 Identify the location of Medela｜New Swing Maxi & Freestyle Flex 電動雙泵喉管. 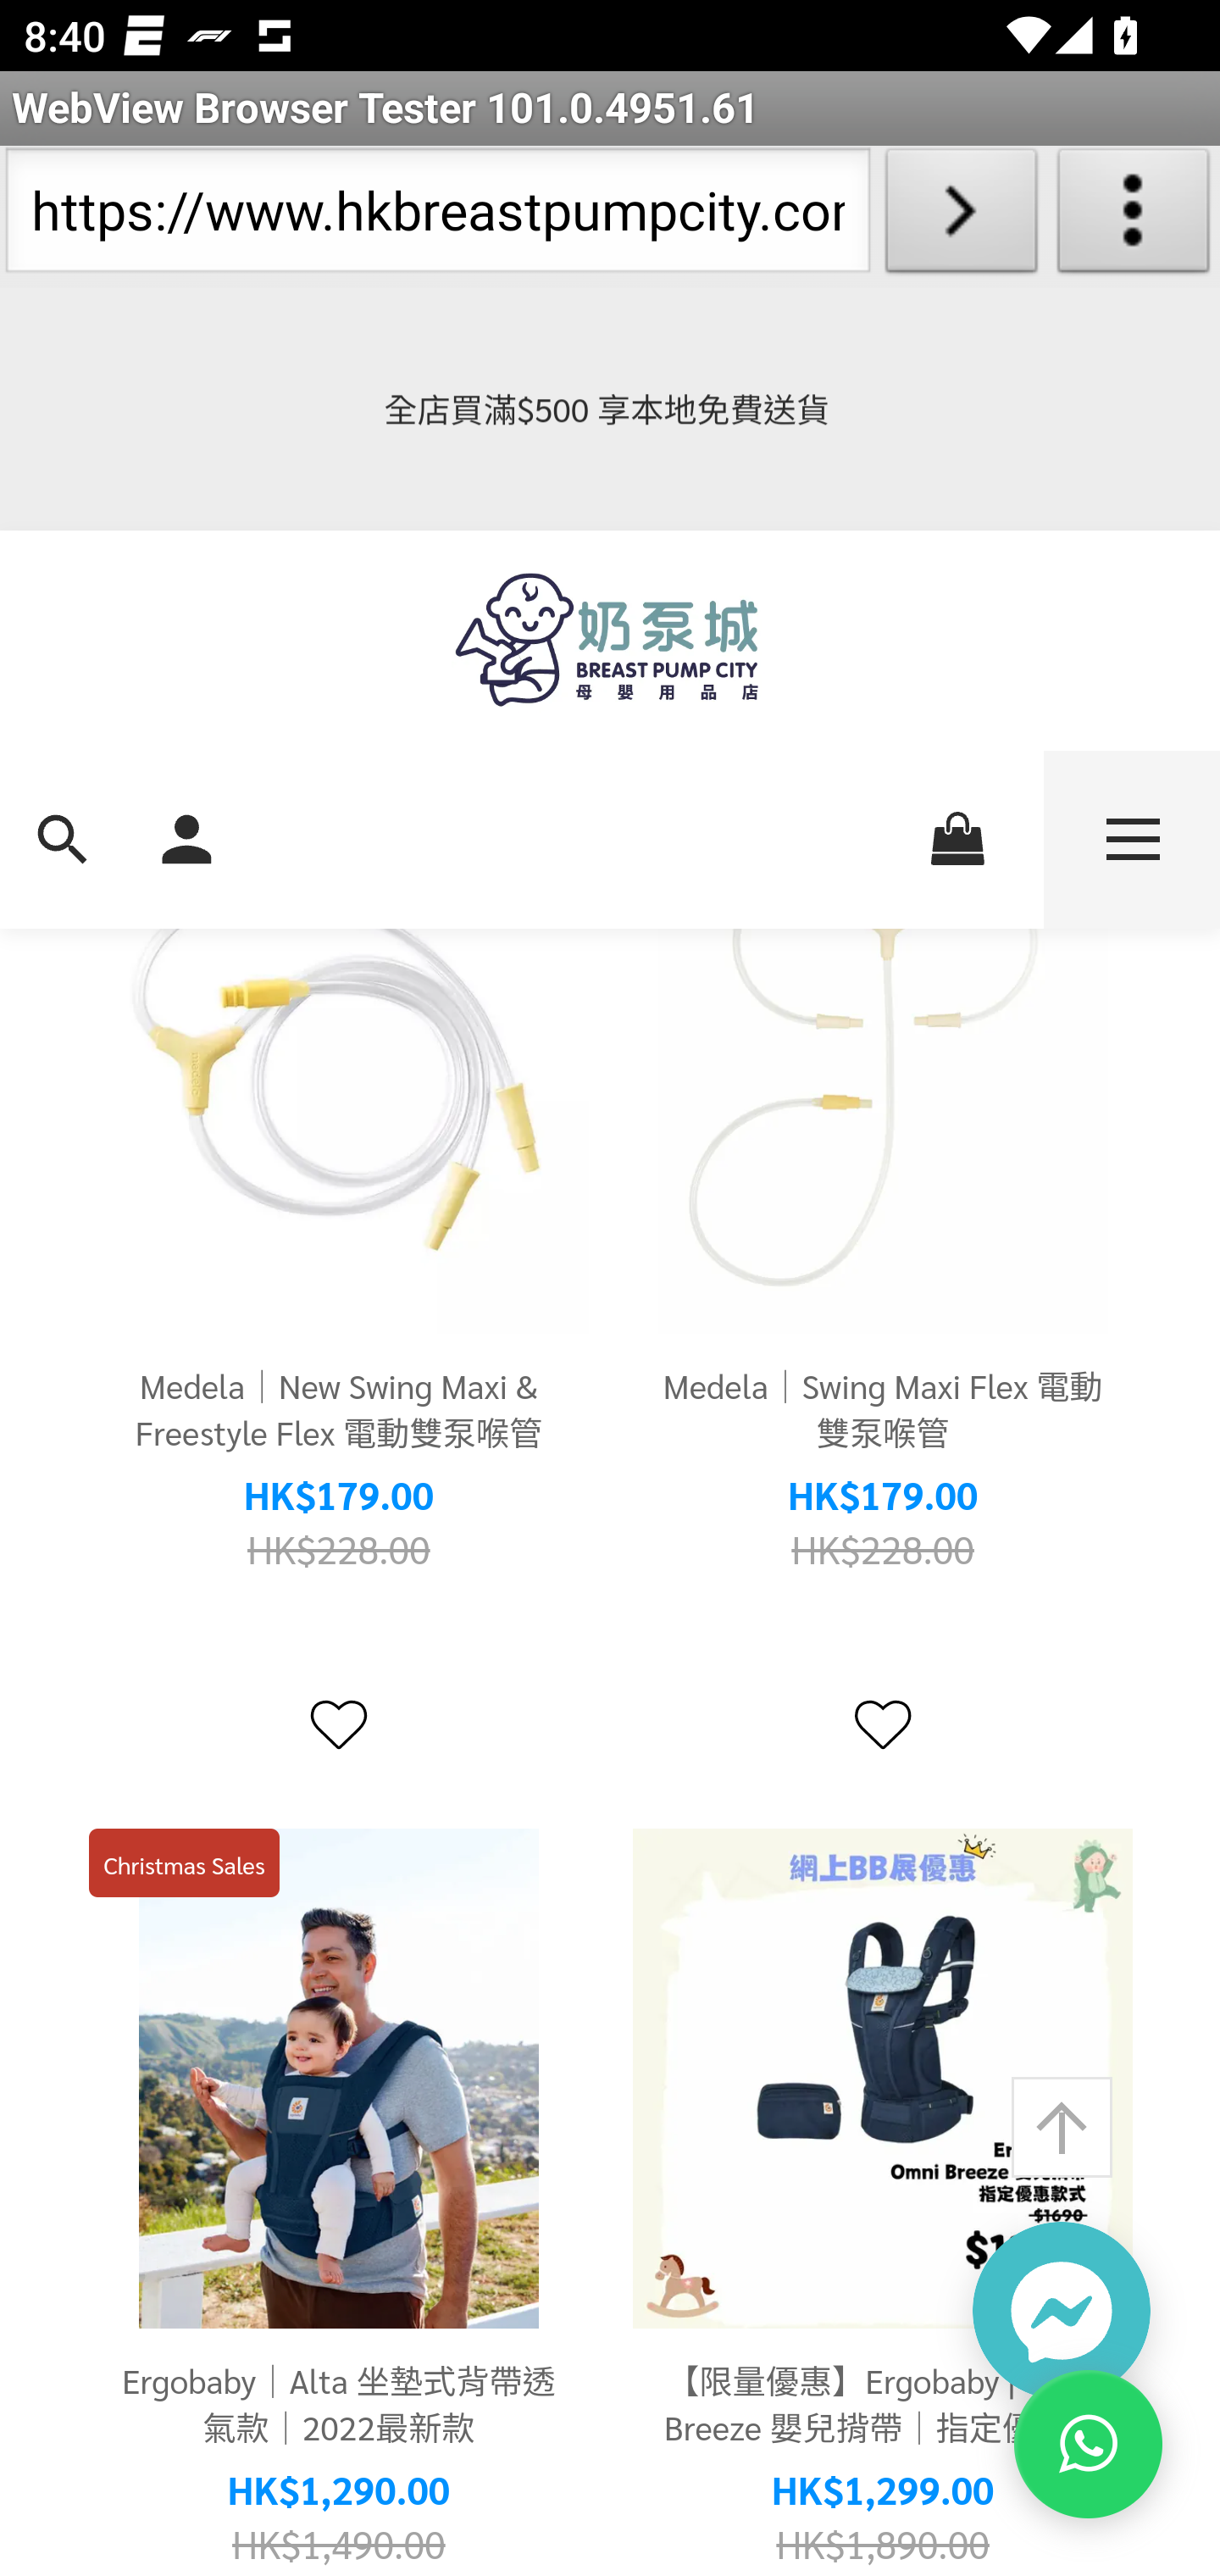
(339, 1410).